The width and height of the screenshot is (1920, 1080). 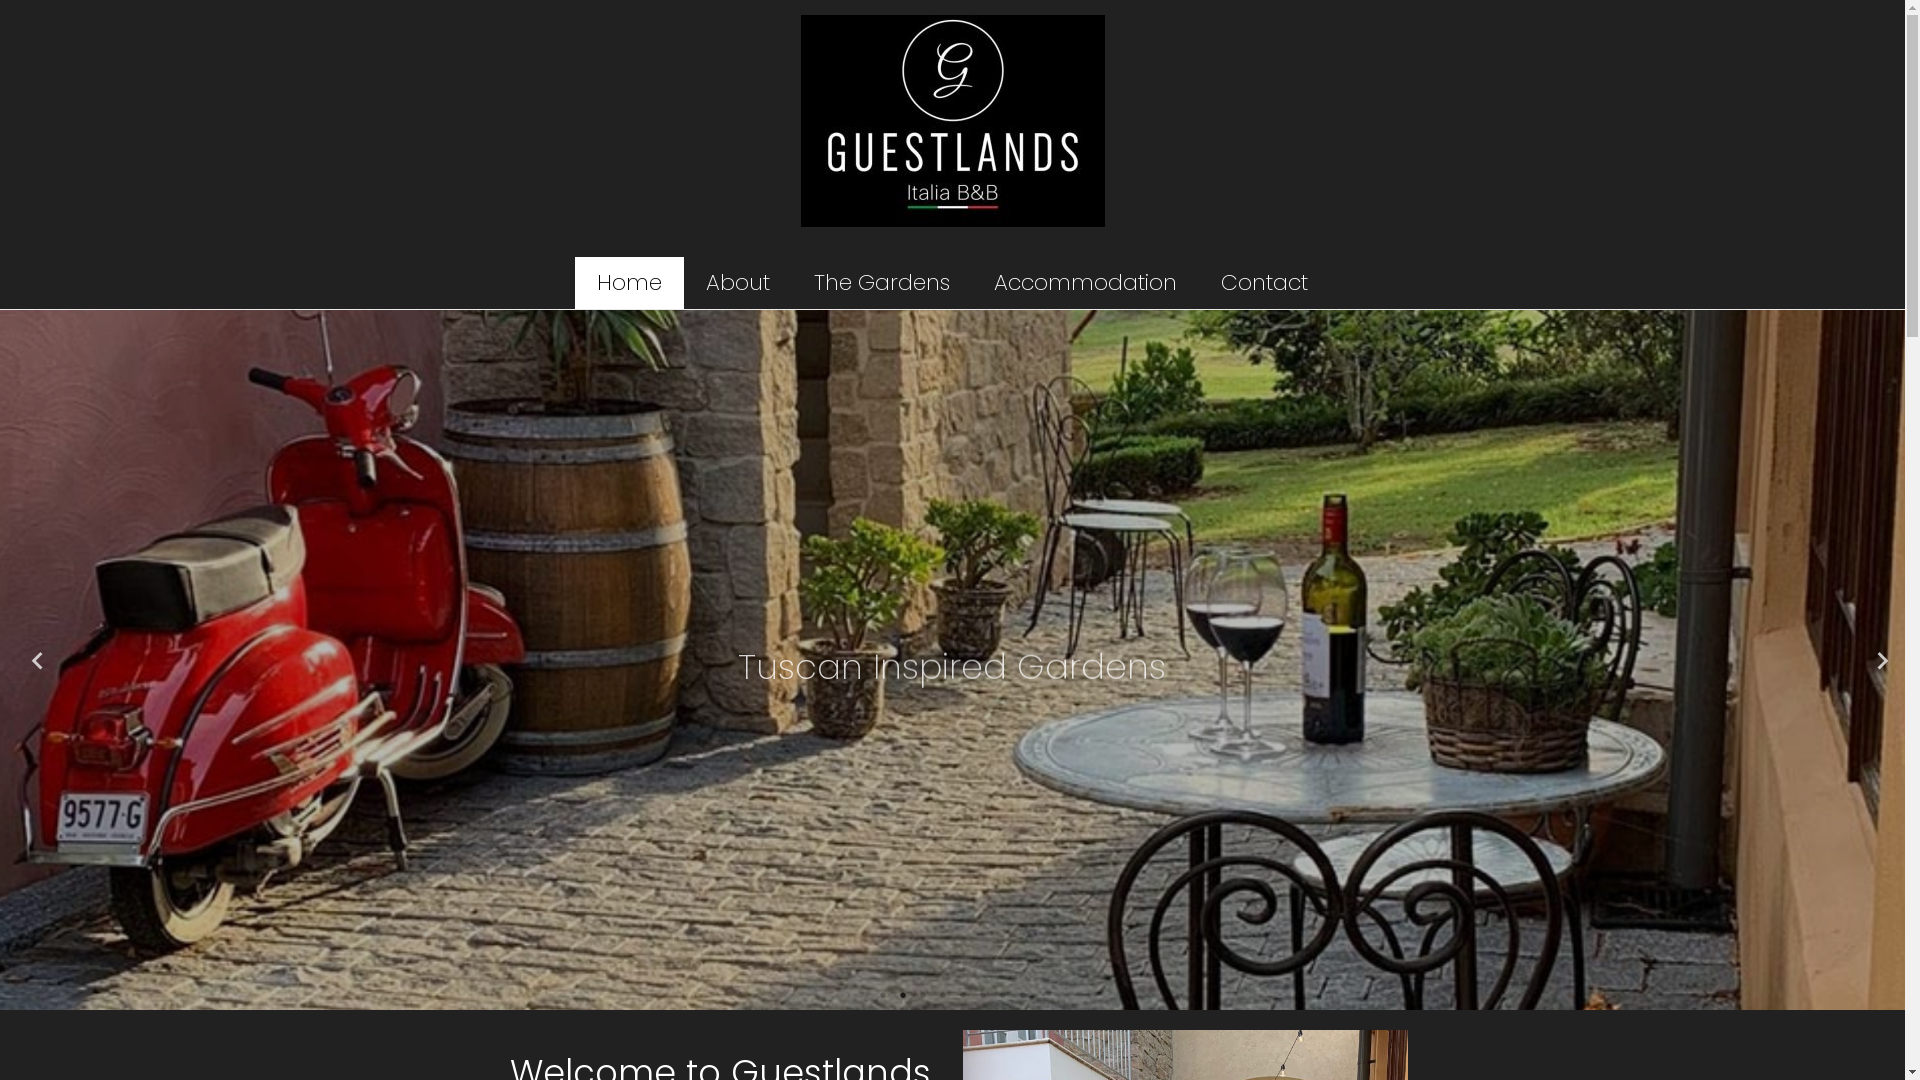 I want to click on 8, so click(x=1022, y=995).